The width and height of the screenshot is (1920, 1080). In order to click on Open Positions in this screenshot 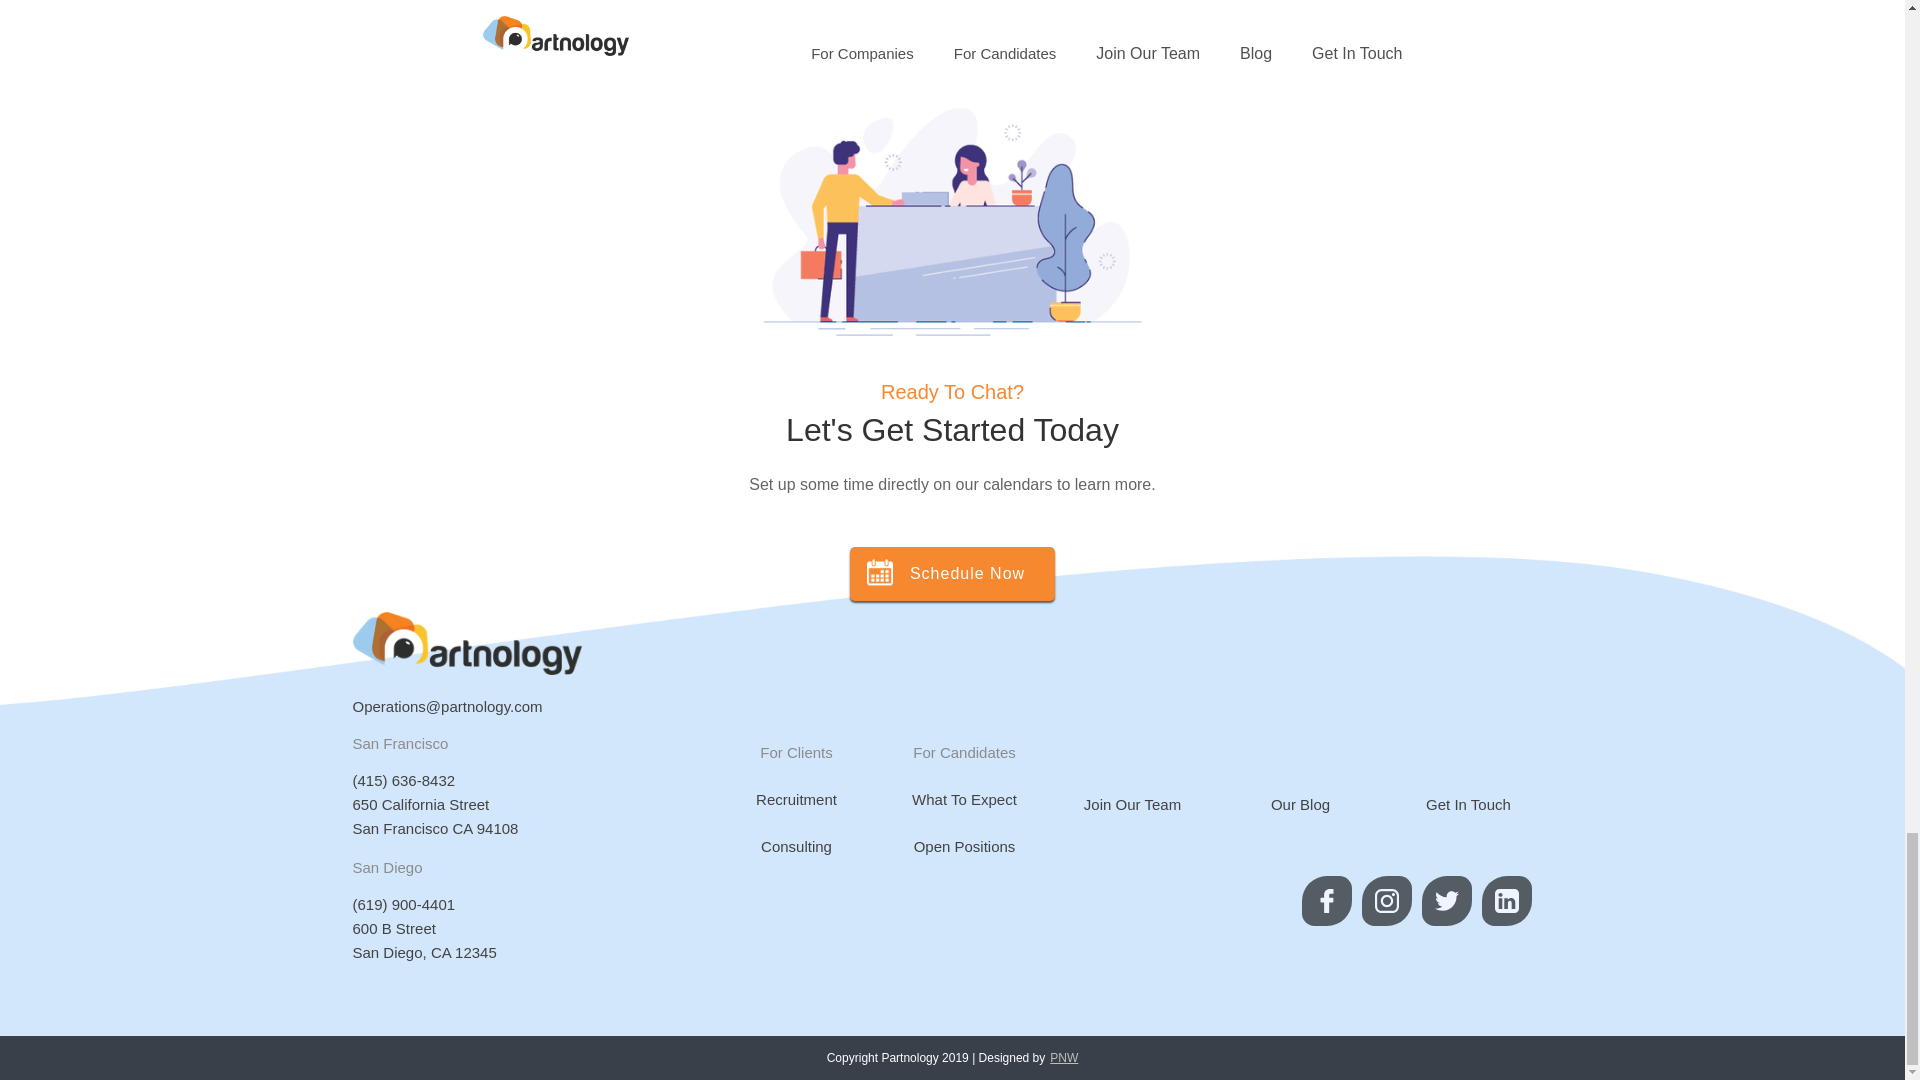, I will do `click(1132, 806)`.